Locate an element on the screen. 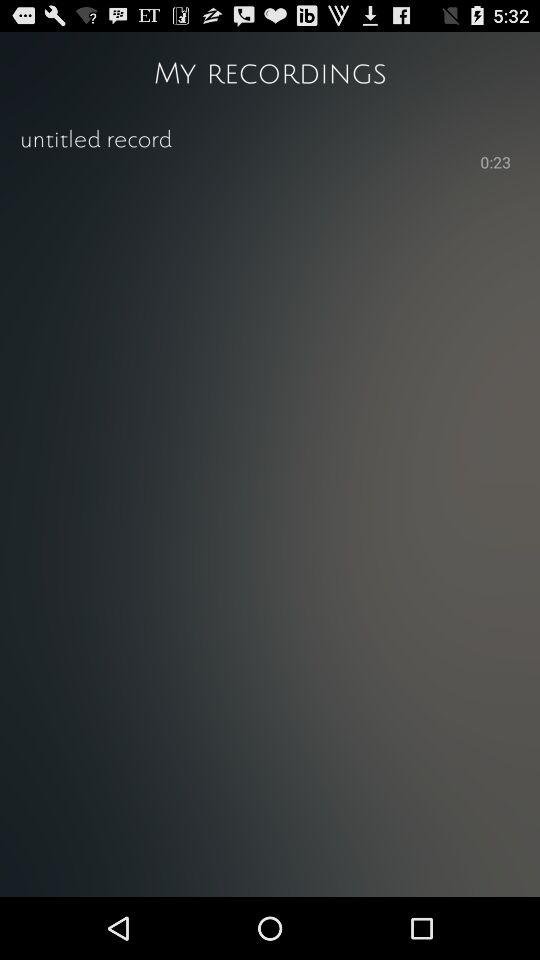 The width and height of the screenshot is (540, 960). choose the icon at the top right corner is located at coordinates (496, 164).